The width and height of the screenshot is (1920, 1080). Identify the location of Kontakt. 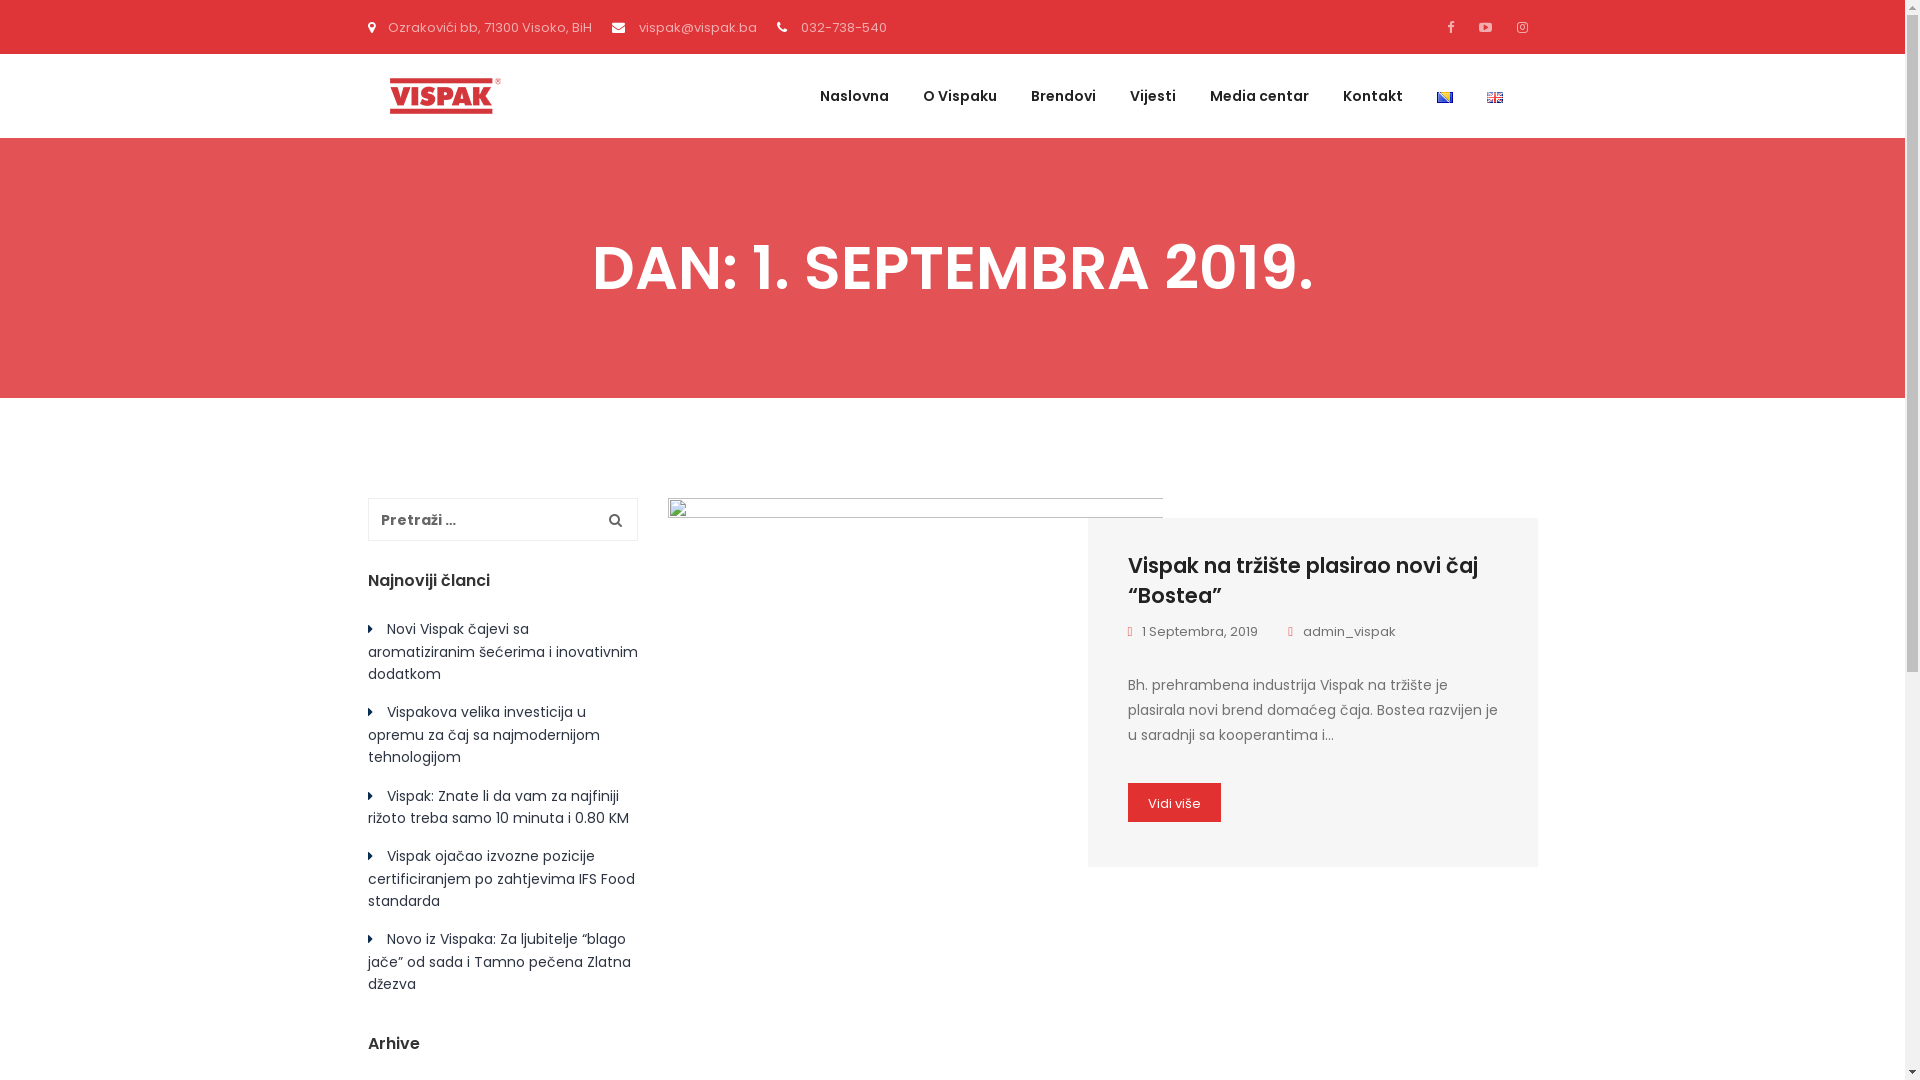
(1372, 114).